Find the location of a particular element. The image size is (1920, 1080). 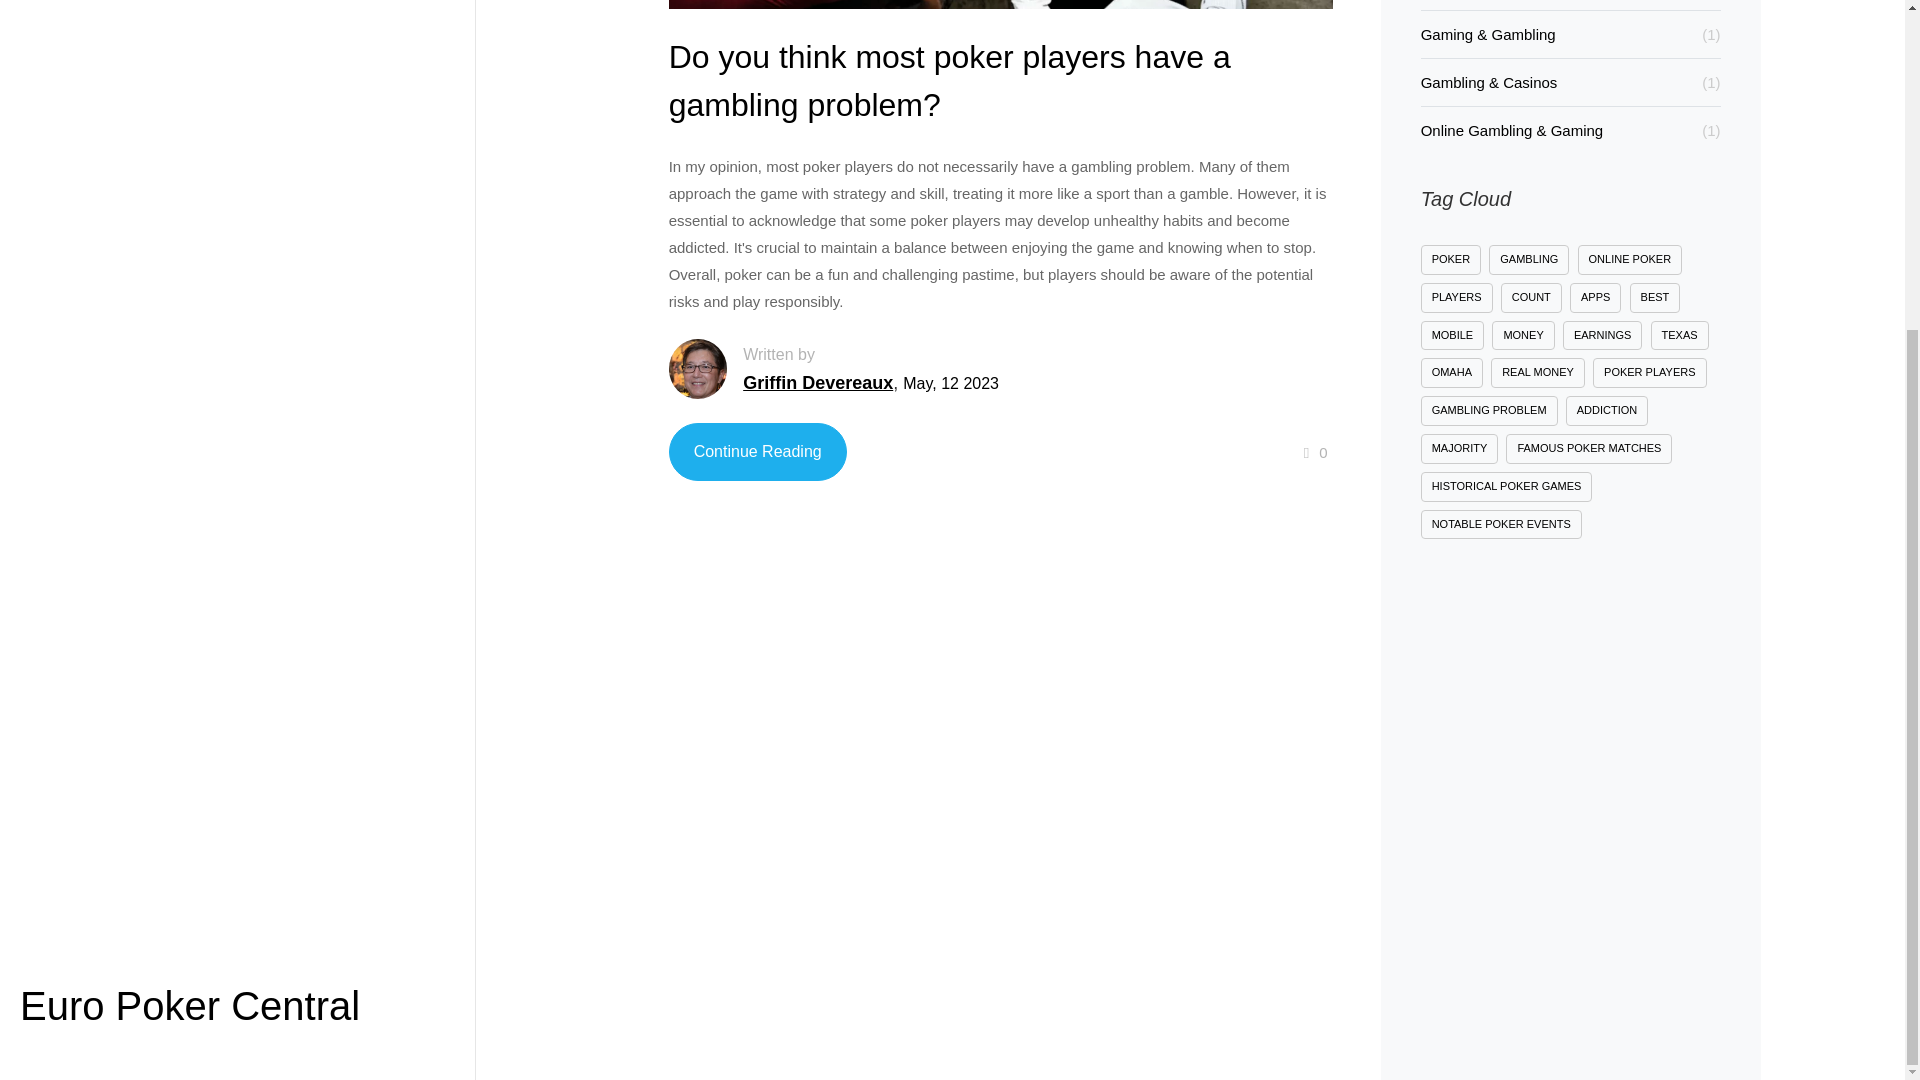

HISTORICAL POKER GAMES is located at coordinates (1506, 486).